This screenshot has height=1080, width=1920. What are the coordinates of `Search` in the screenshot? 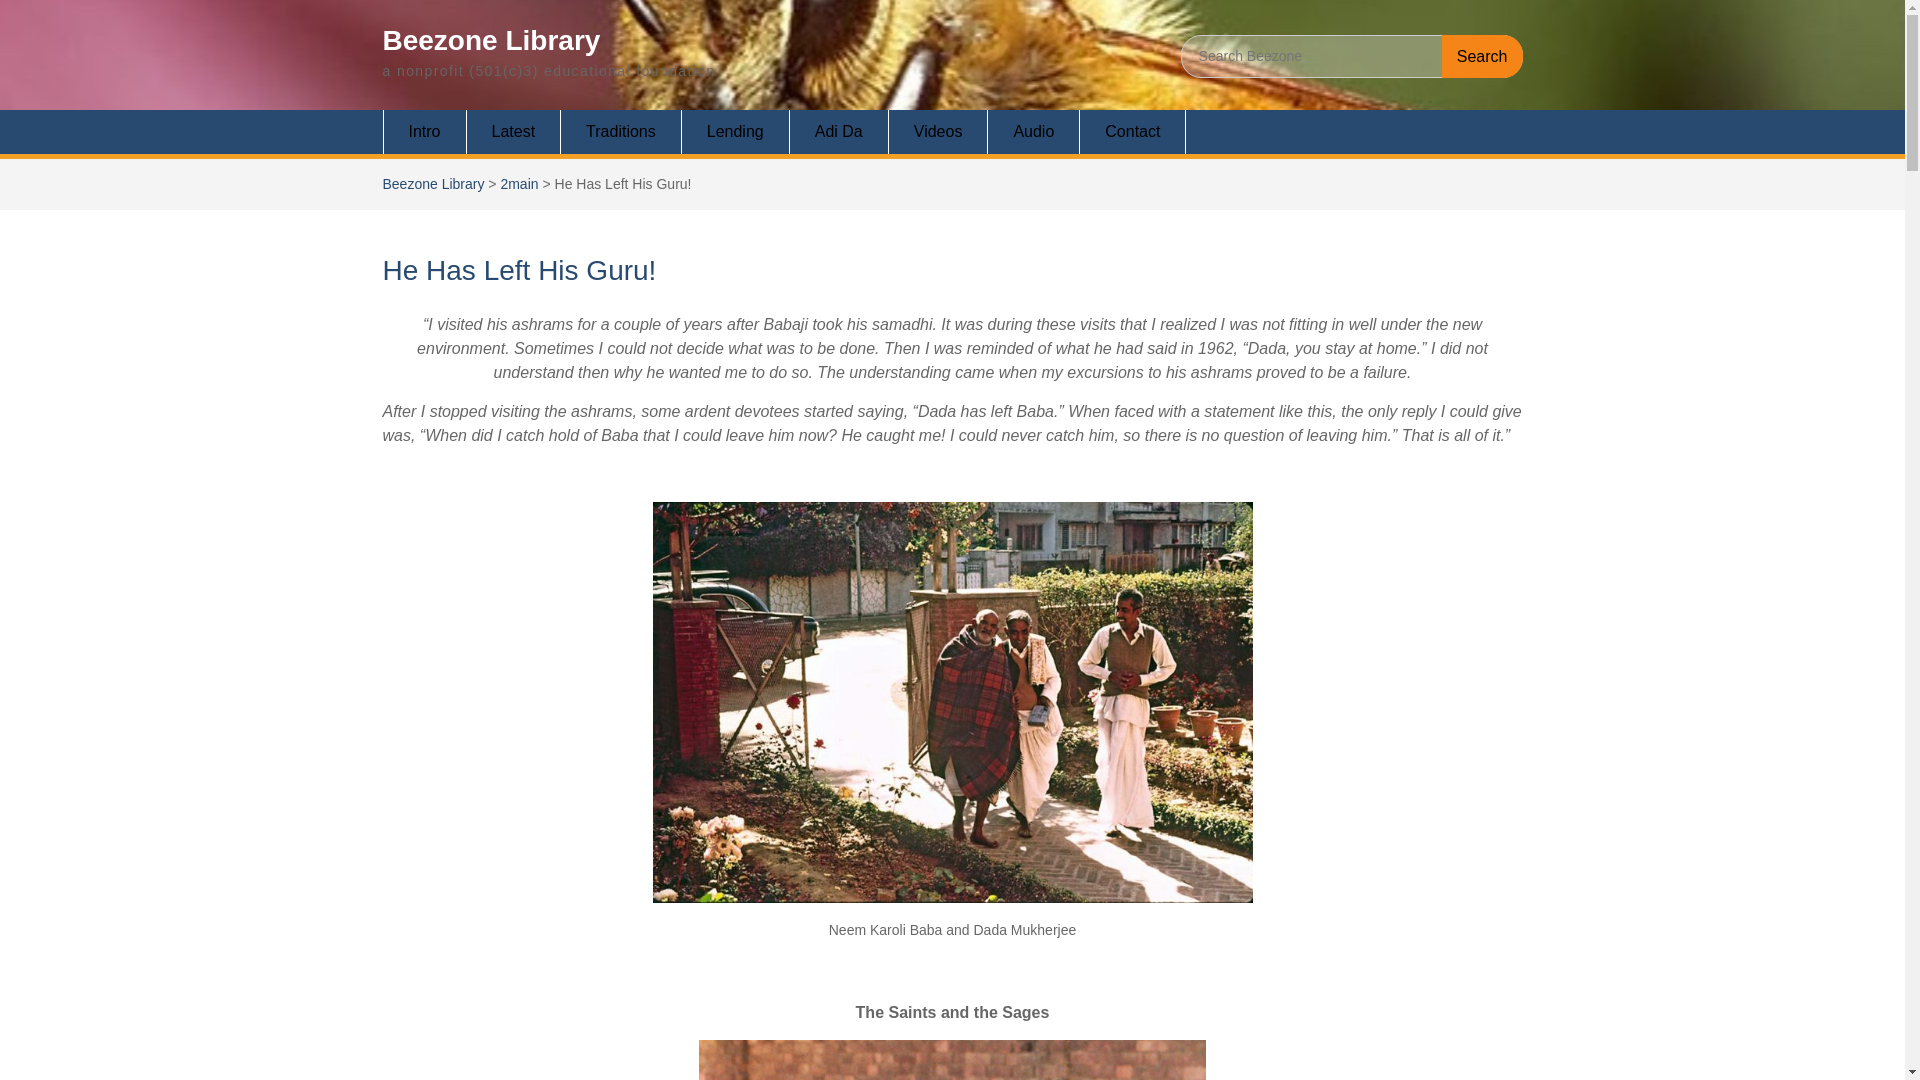 It's located at (1482, 56).